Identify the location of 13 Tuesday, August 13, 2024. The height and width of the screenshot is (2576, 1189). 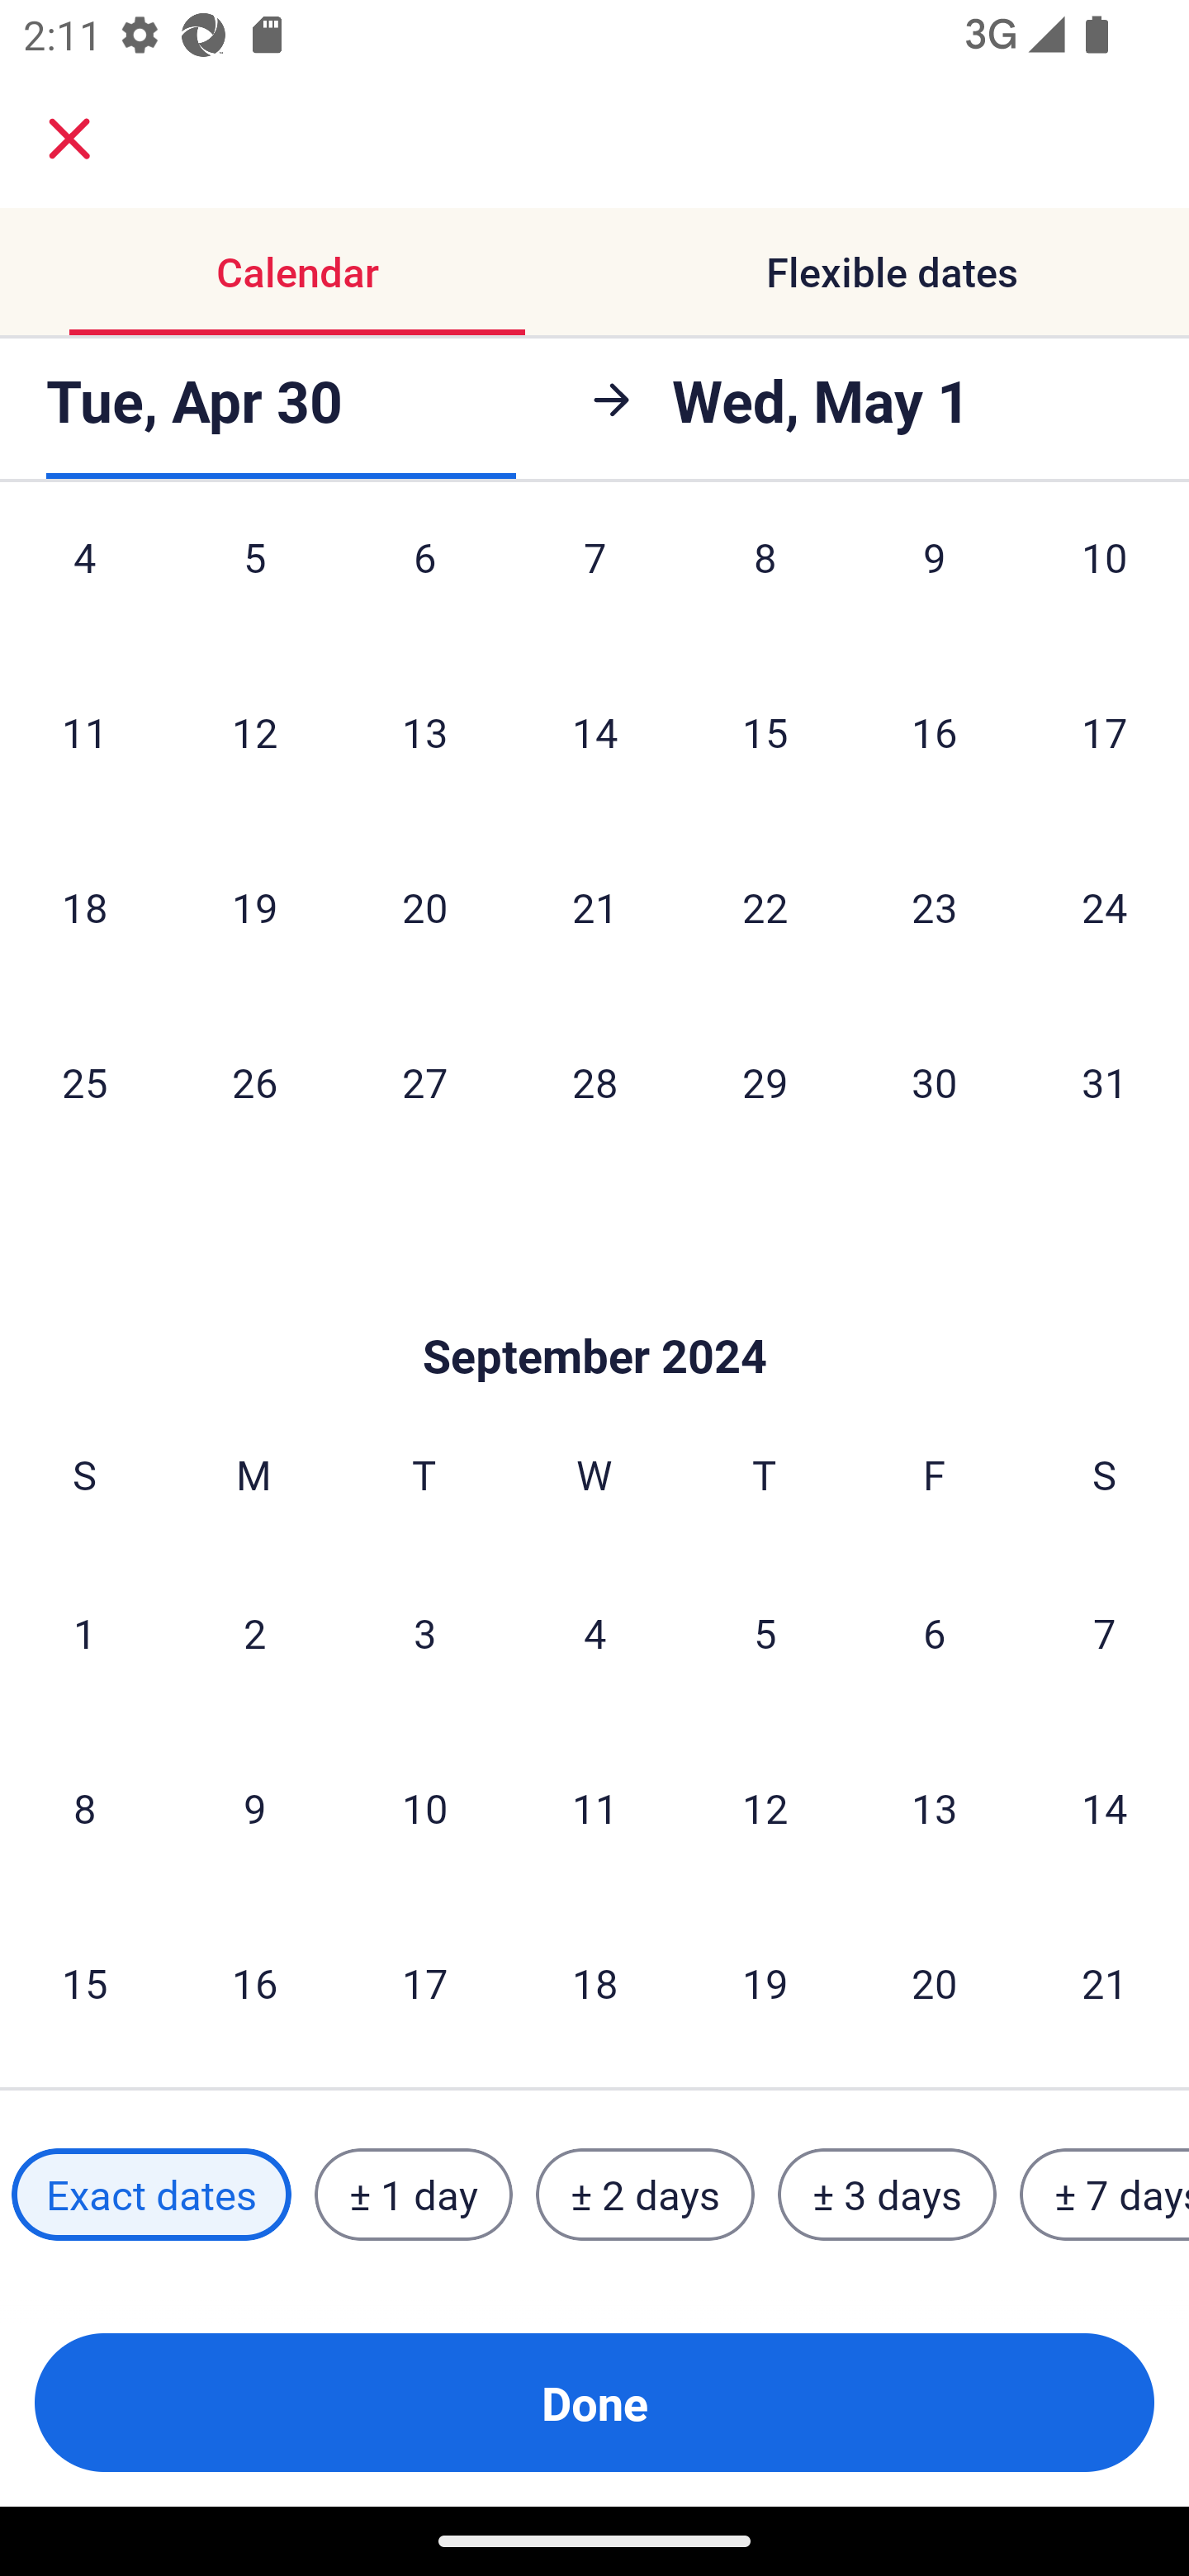
(424, 732).